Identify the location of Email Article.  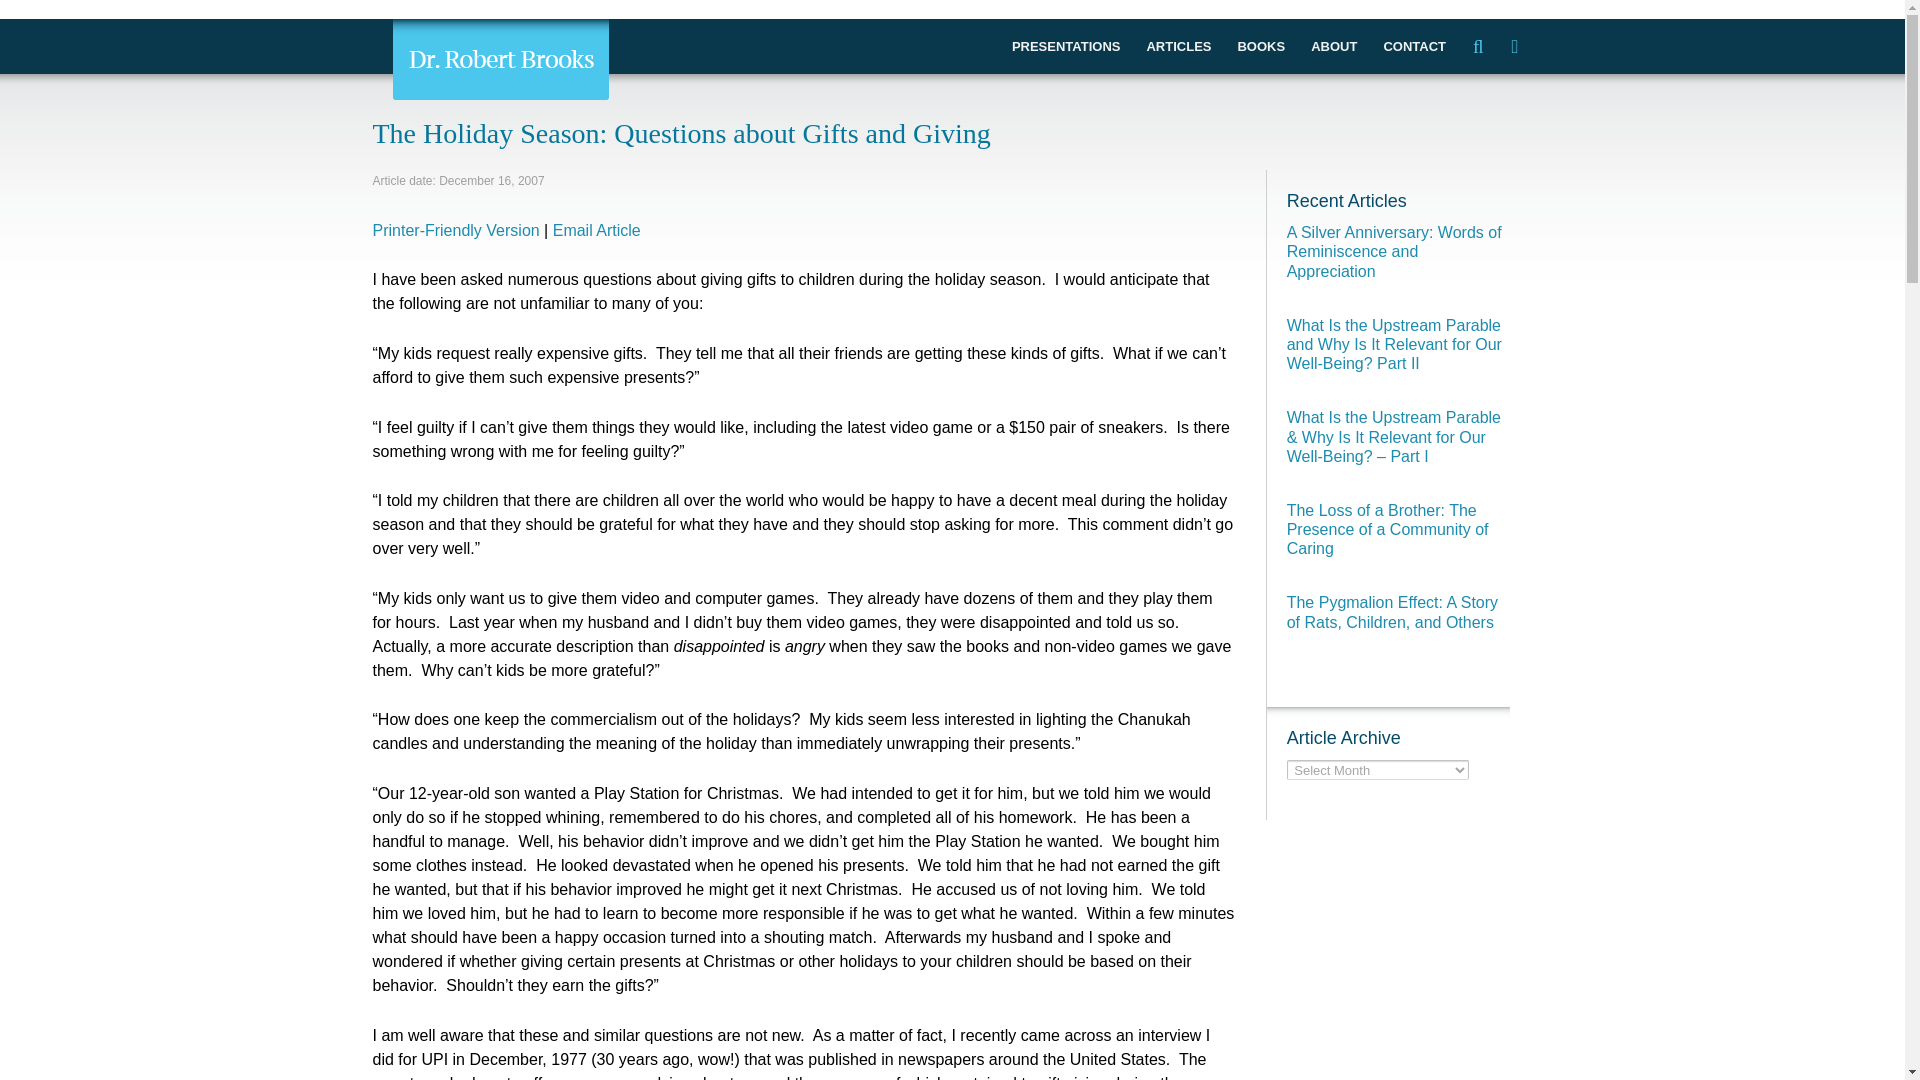
(596, 230).